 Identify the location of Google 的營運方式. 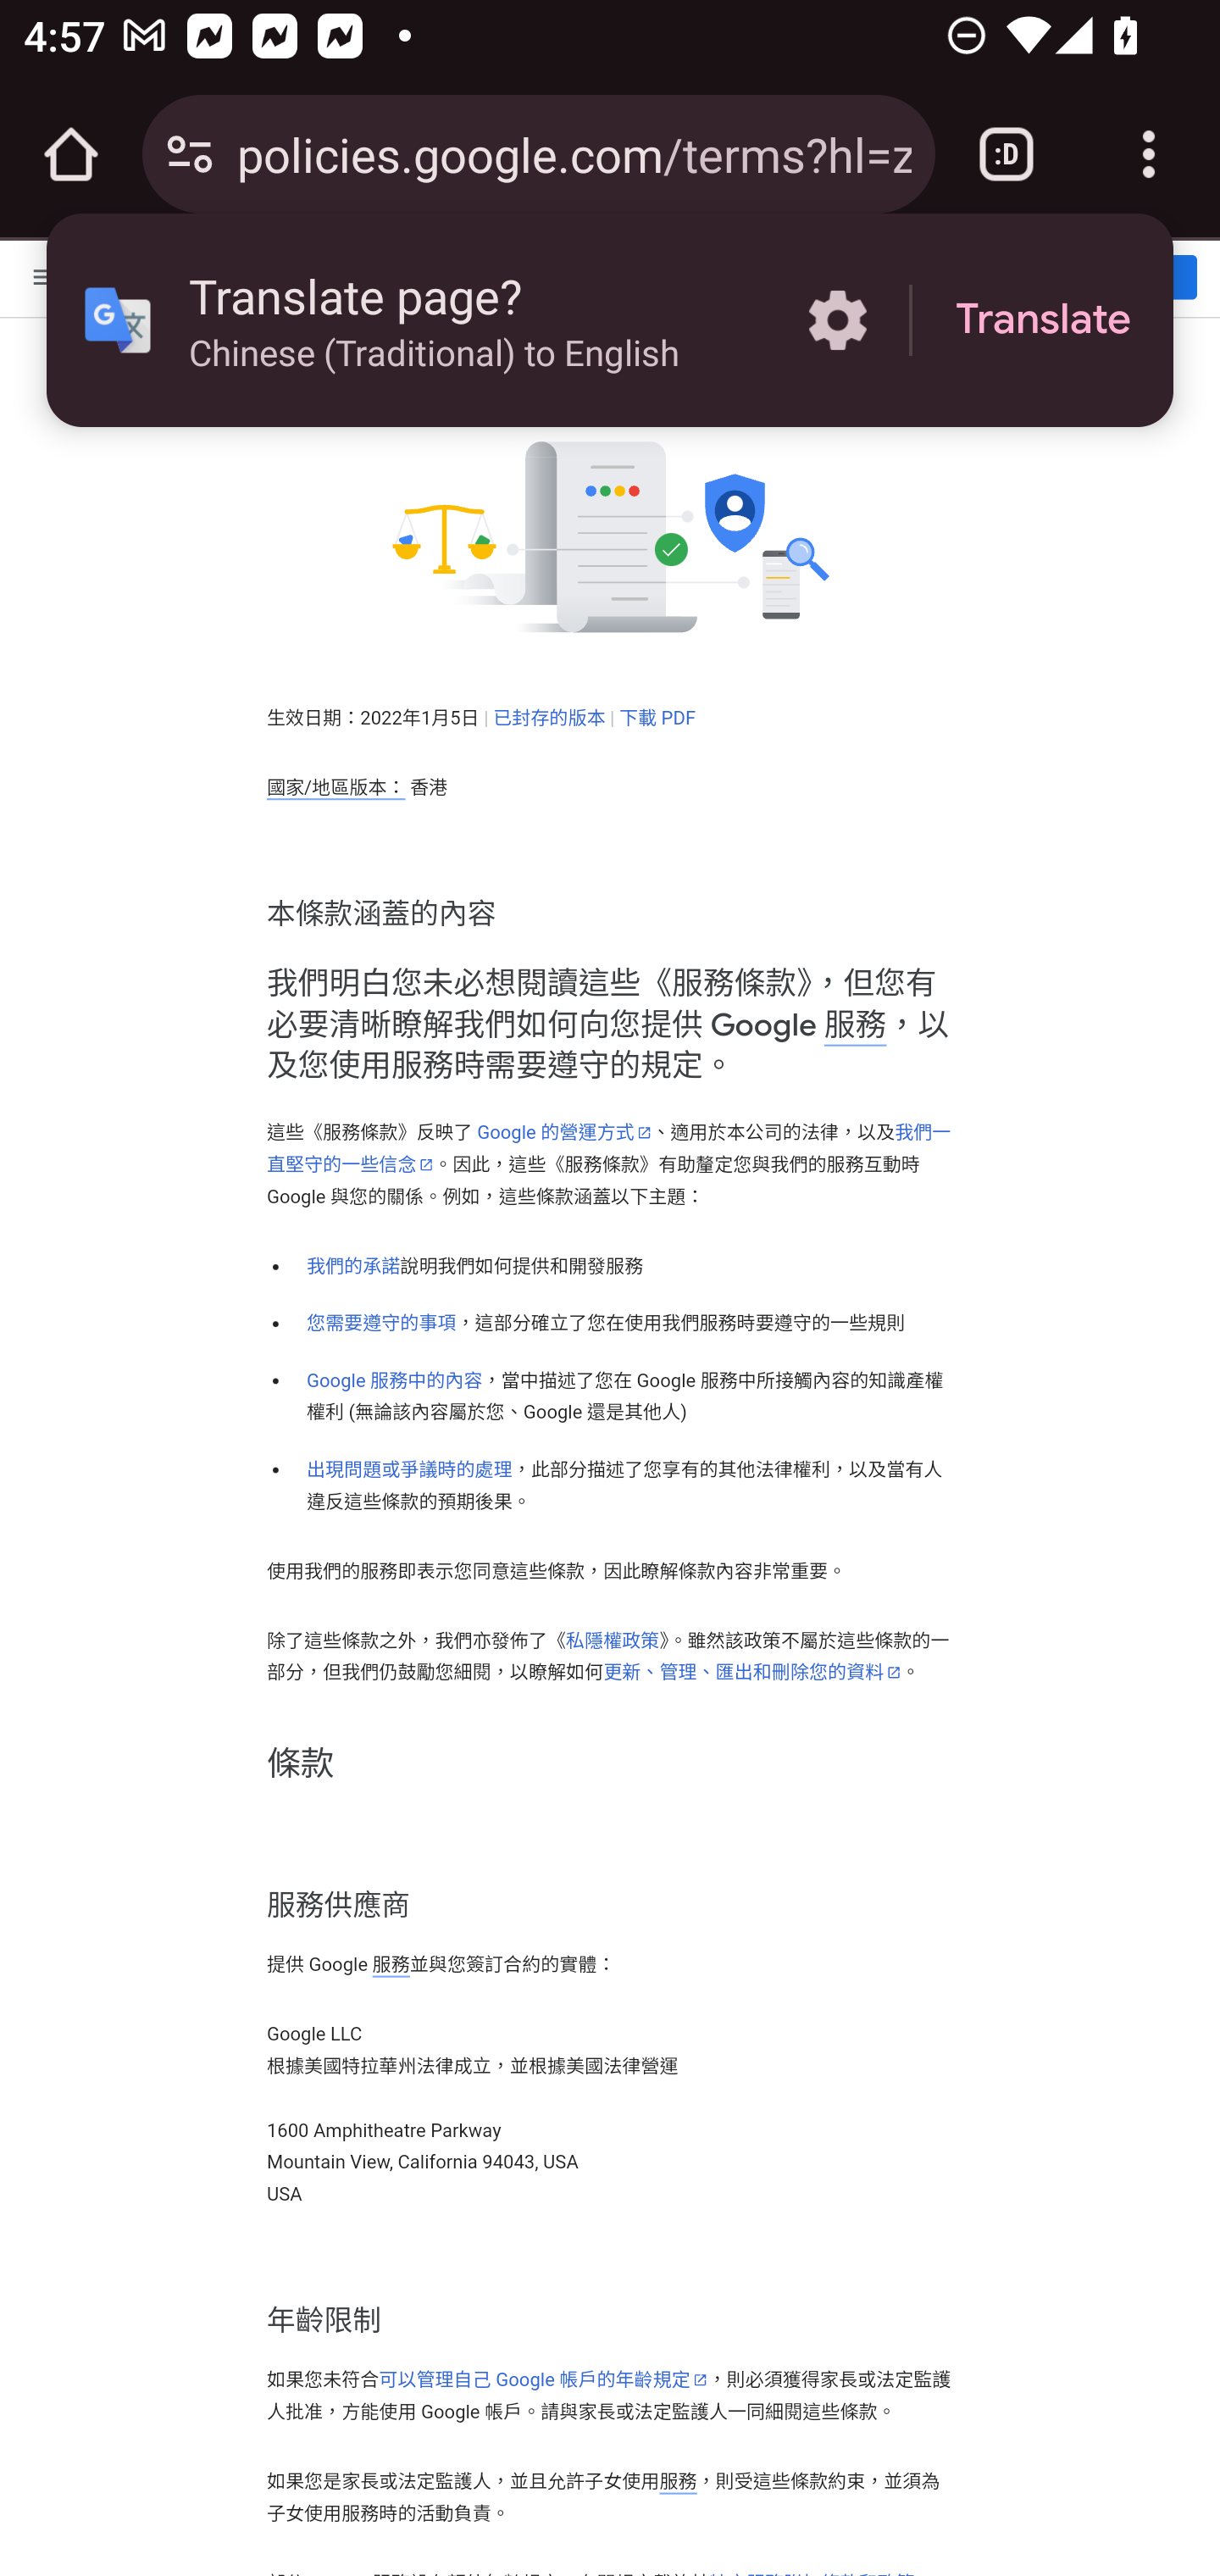
(563, 1132).